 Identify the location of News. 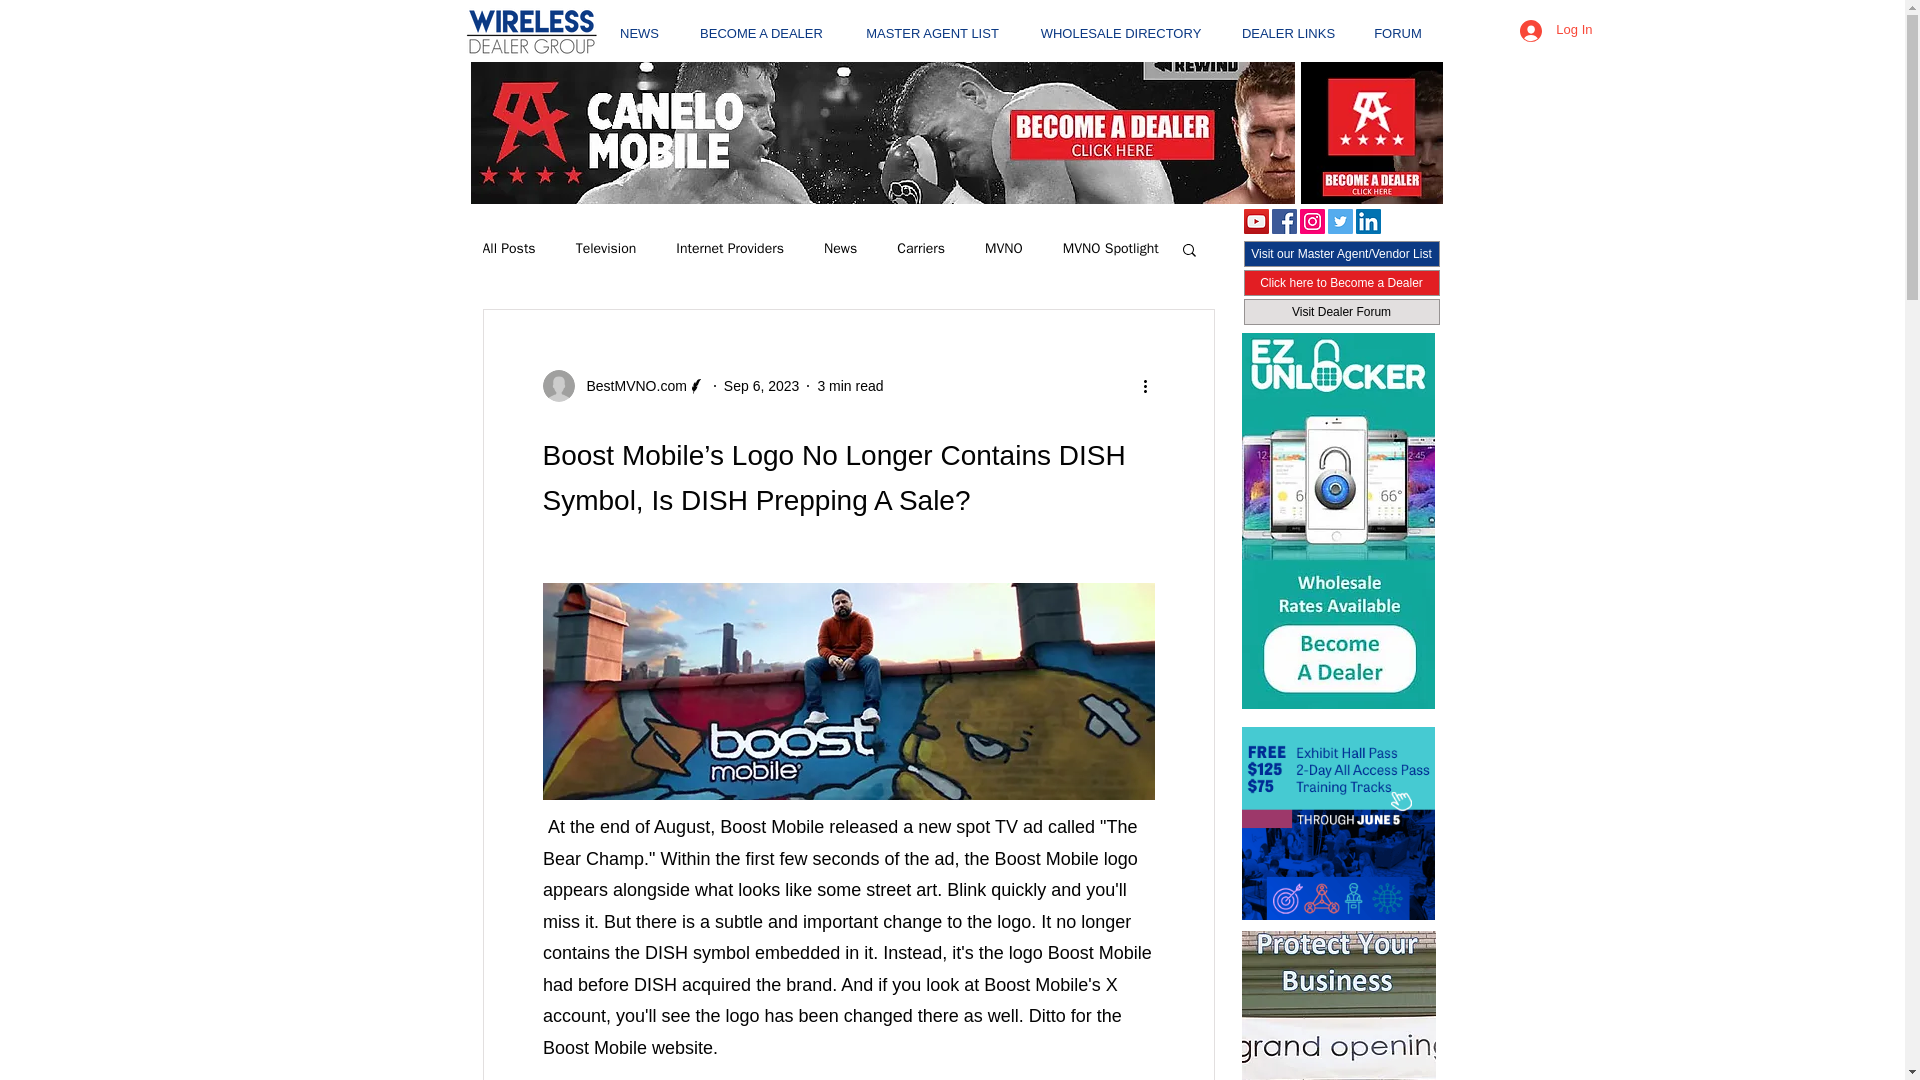
(840, 248).